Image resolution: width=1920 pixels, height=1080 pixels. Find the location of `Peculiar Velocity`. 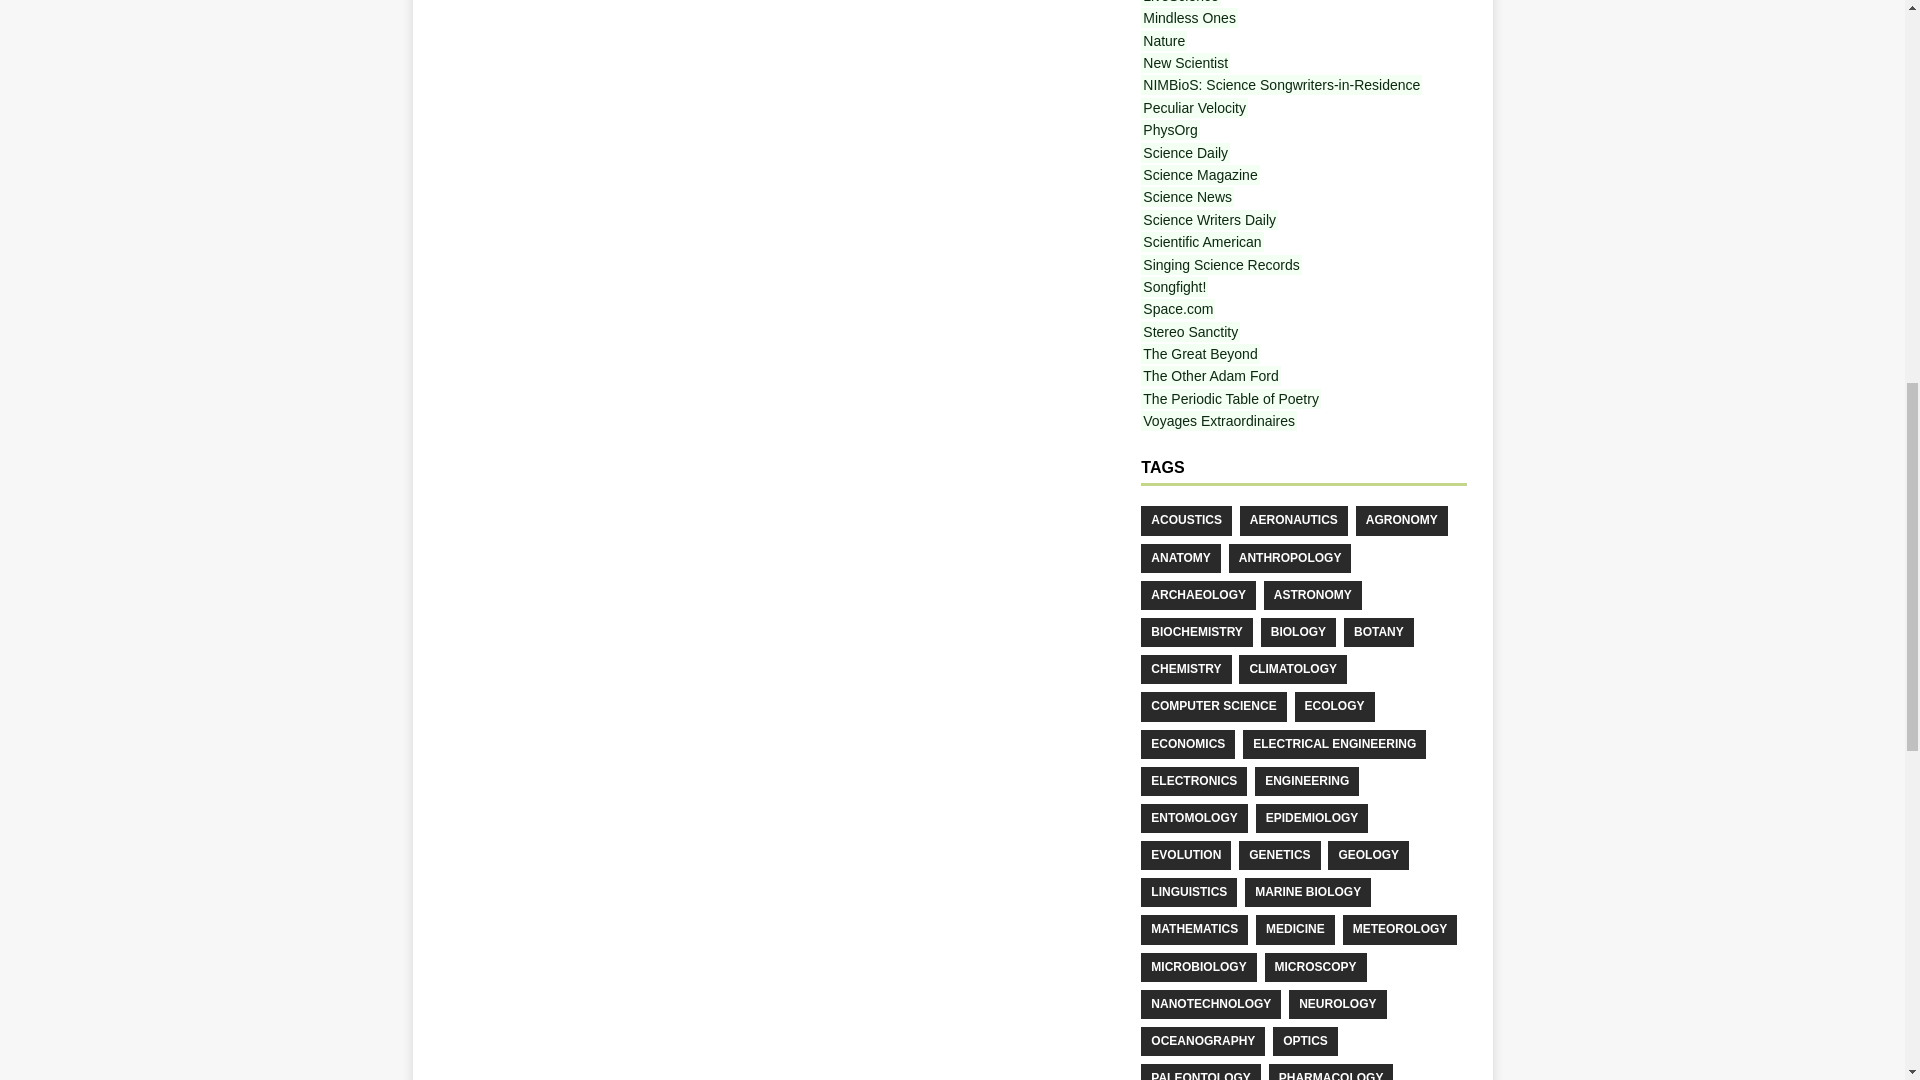

Peculiar Velocity is located at coordinates (1194, 108).